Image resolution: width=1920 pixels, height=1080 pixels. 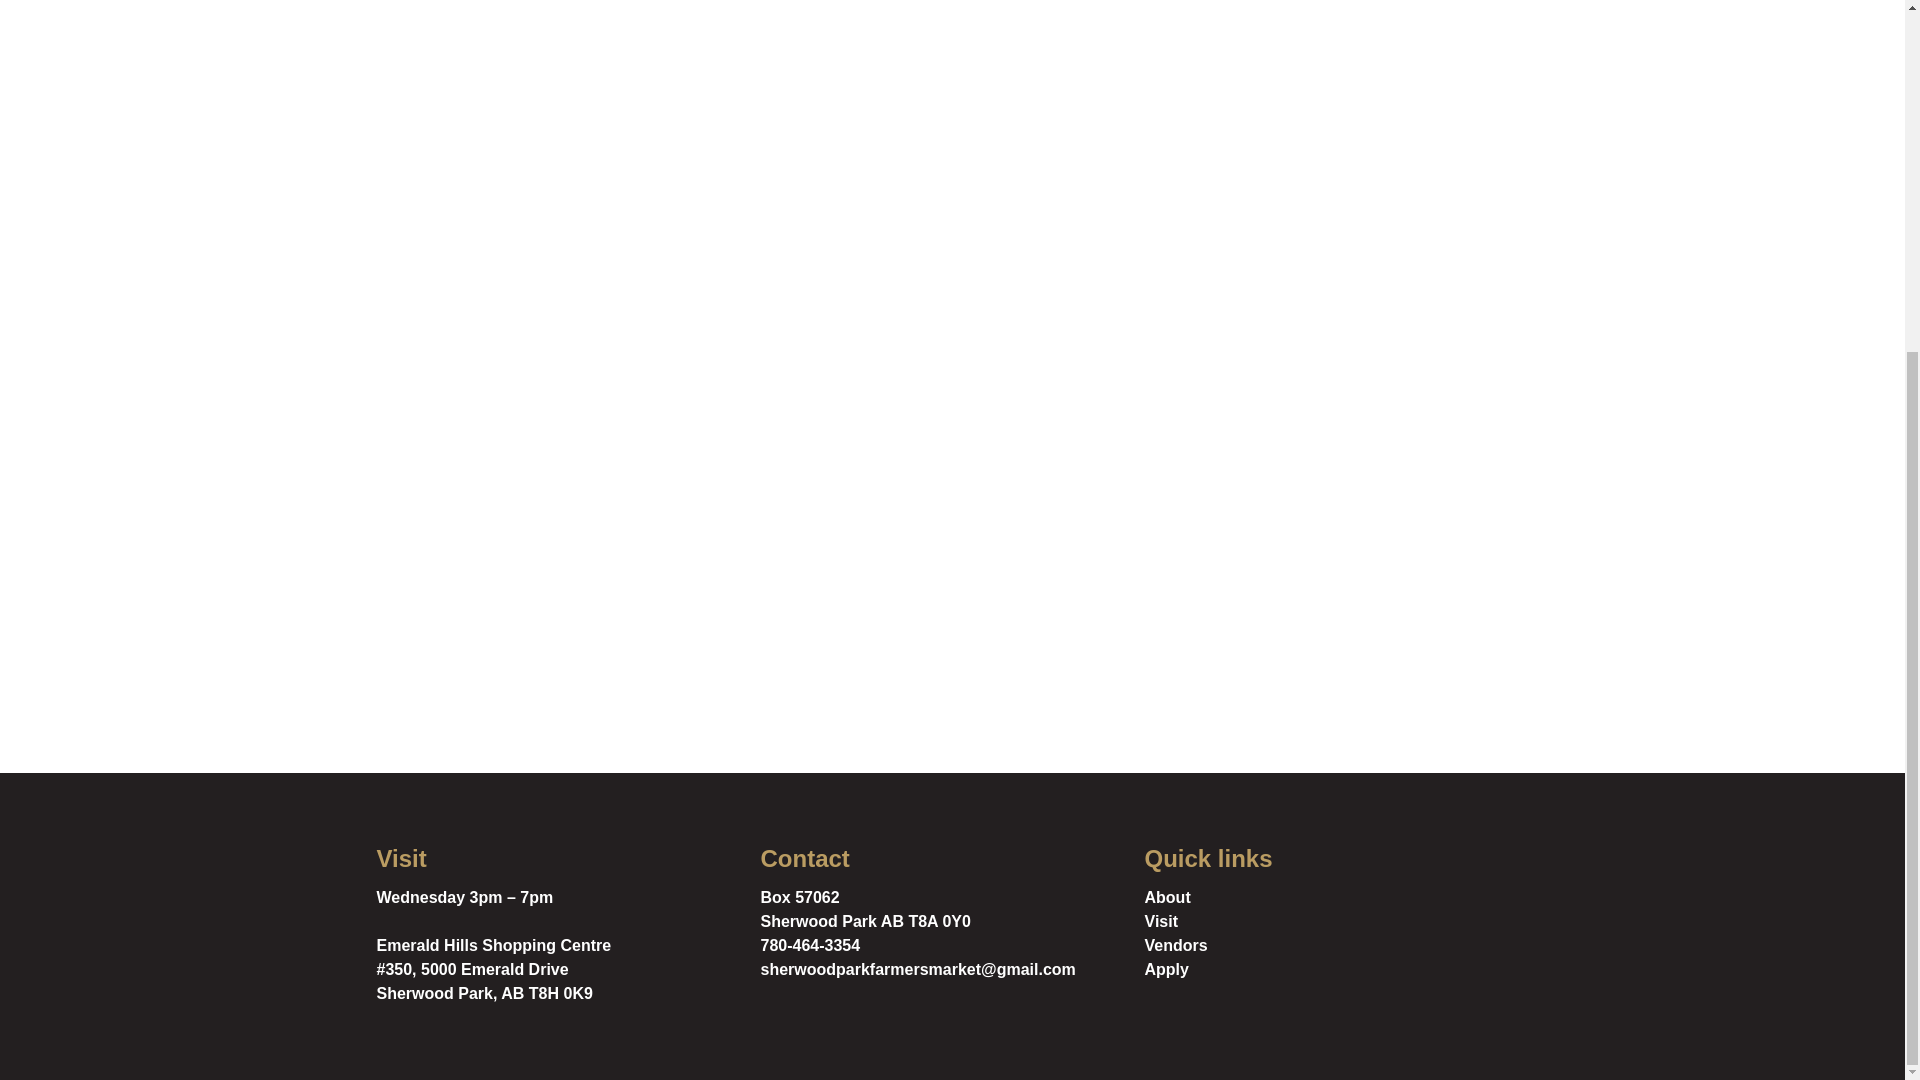 I want to click on Apply, so click(x=1336, y=969).